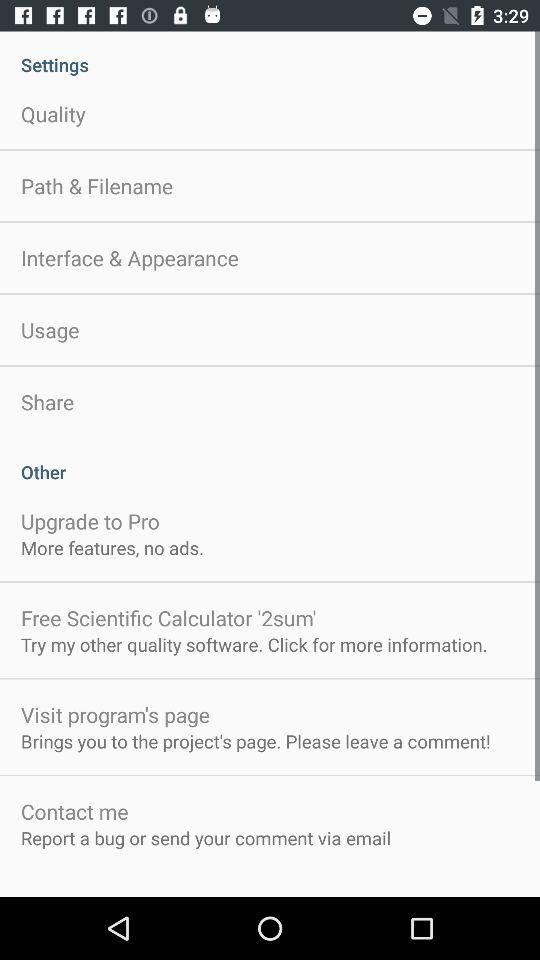  I want to click on turn off the icon below usage app, so click(48, 402).